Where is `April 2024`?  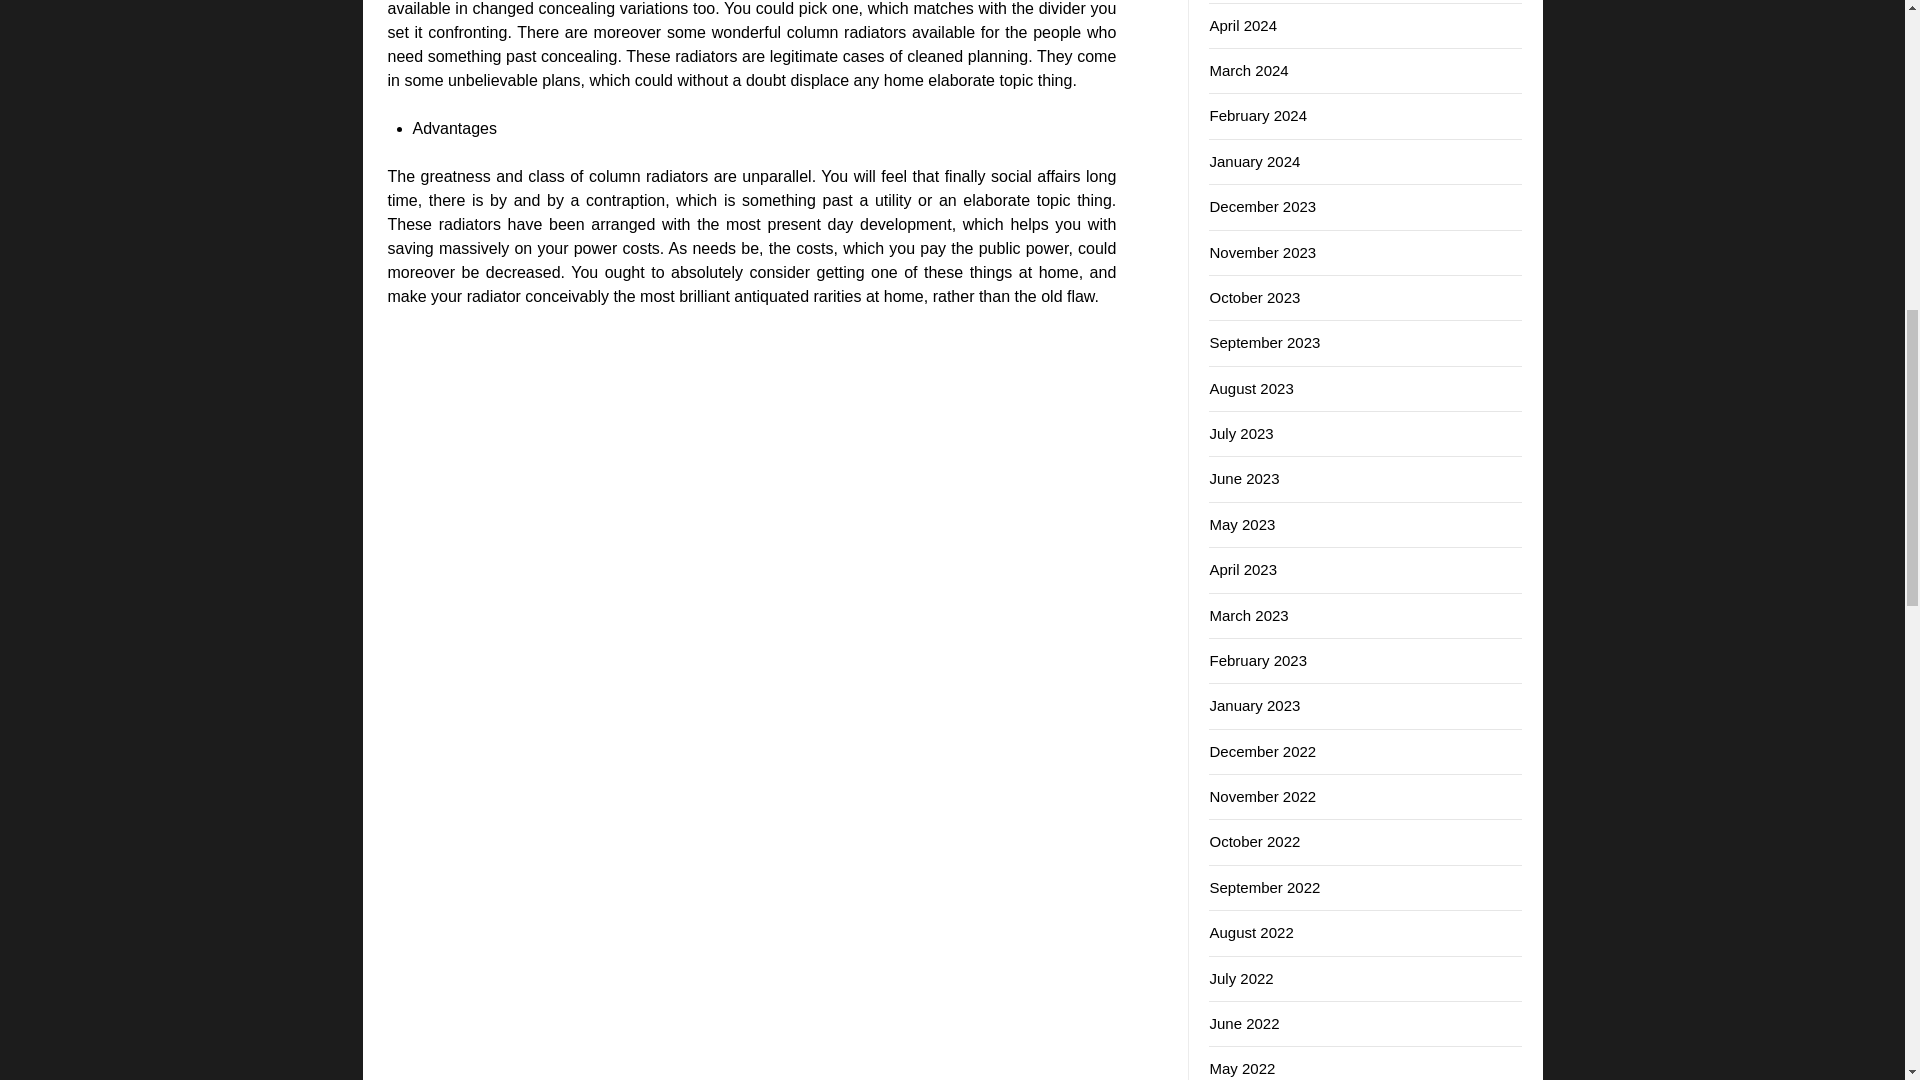
April 2024 is located at coordinates (1242, 25).